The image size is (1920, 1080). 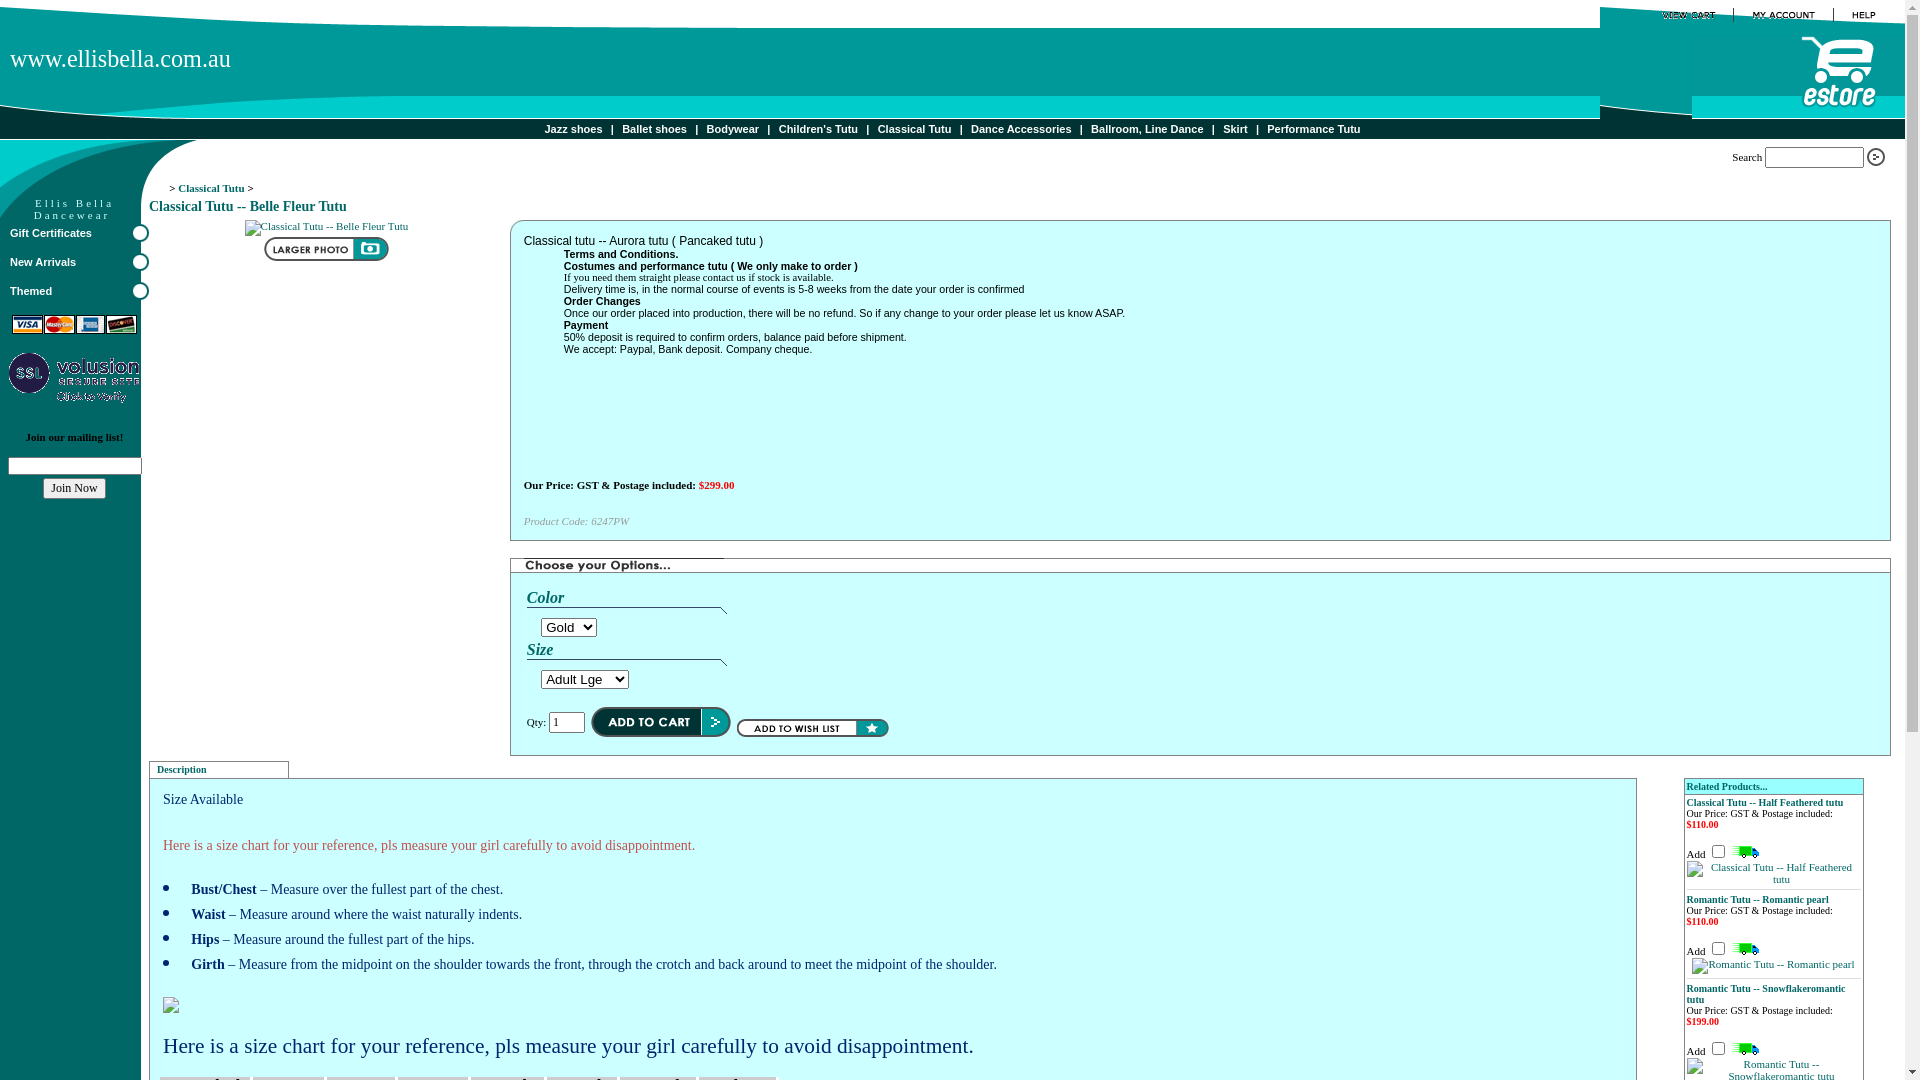 What do you see at coordinates (31, 291) in the screenshot?
I see `Themed` at bounding box center [31, 291].